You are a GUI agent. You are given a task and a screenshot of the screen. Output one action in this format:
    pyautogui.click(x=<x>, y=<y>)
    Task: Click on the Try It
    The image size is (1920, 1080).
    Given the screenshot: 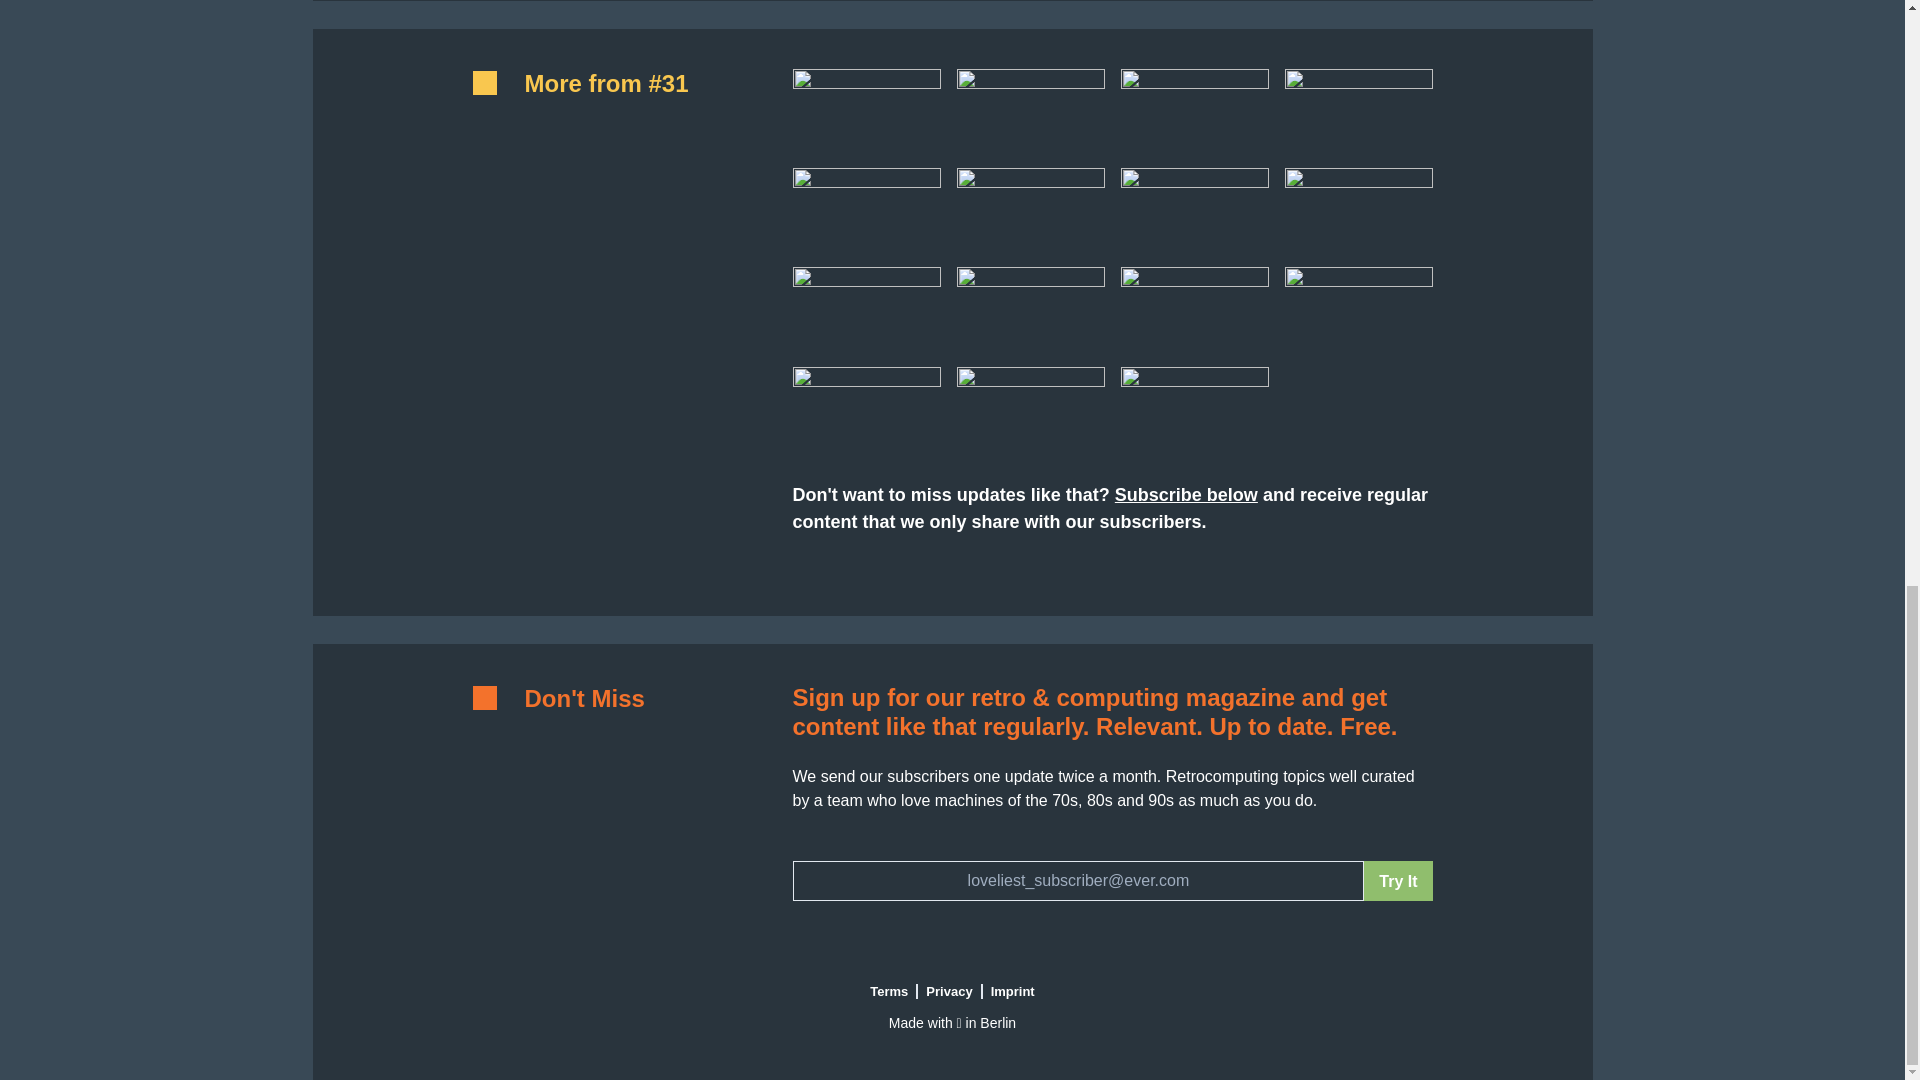 What is the action you would take?
    pyautogui.click(x=1398, y=880)
    